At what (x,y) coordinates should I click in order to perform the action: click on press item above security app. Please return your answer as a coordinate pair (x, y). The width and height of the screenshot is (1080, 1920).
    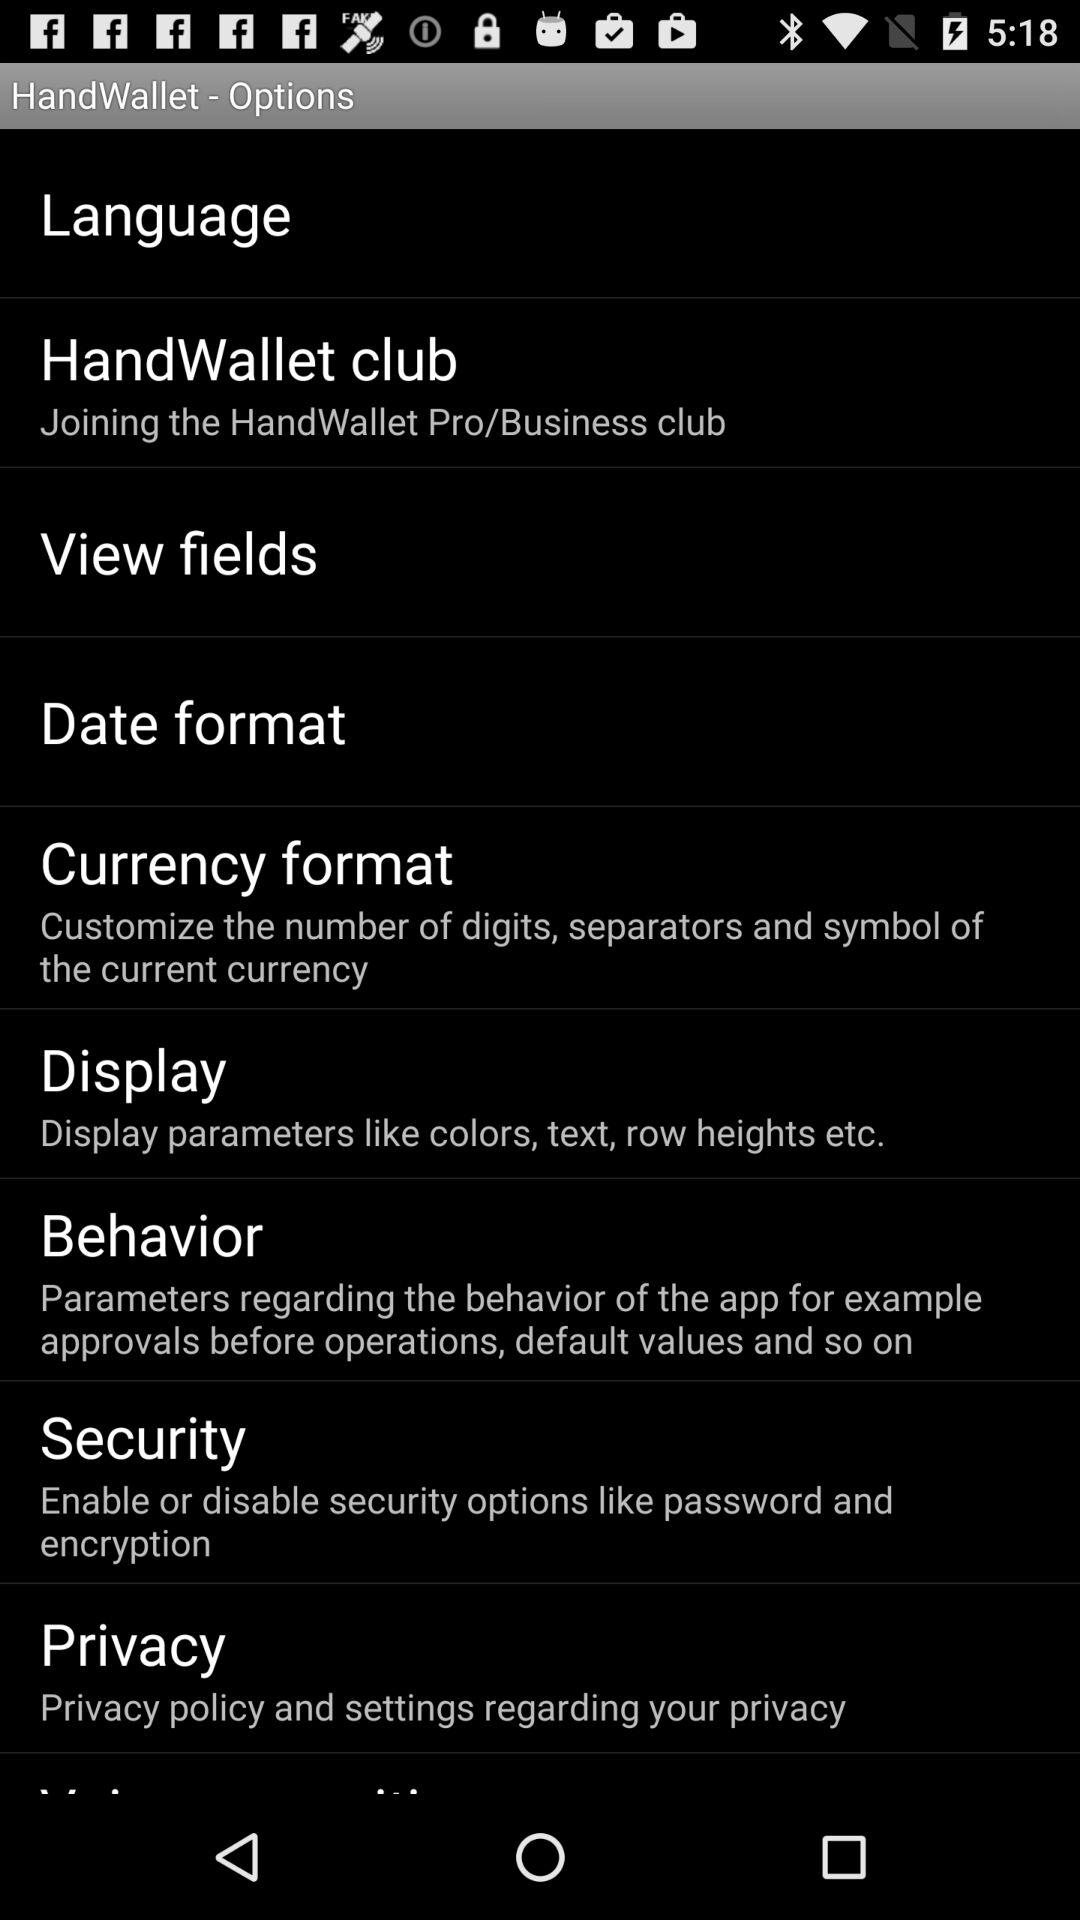
    Looking at the image, I should click on (538, 1318).